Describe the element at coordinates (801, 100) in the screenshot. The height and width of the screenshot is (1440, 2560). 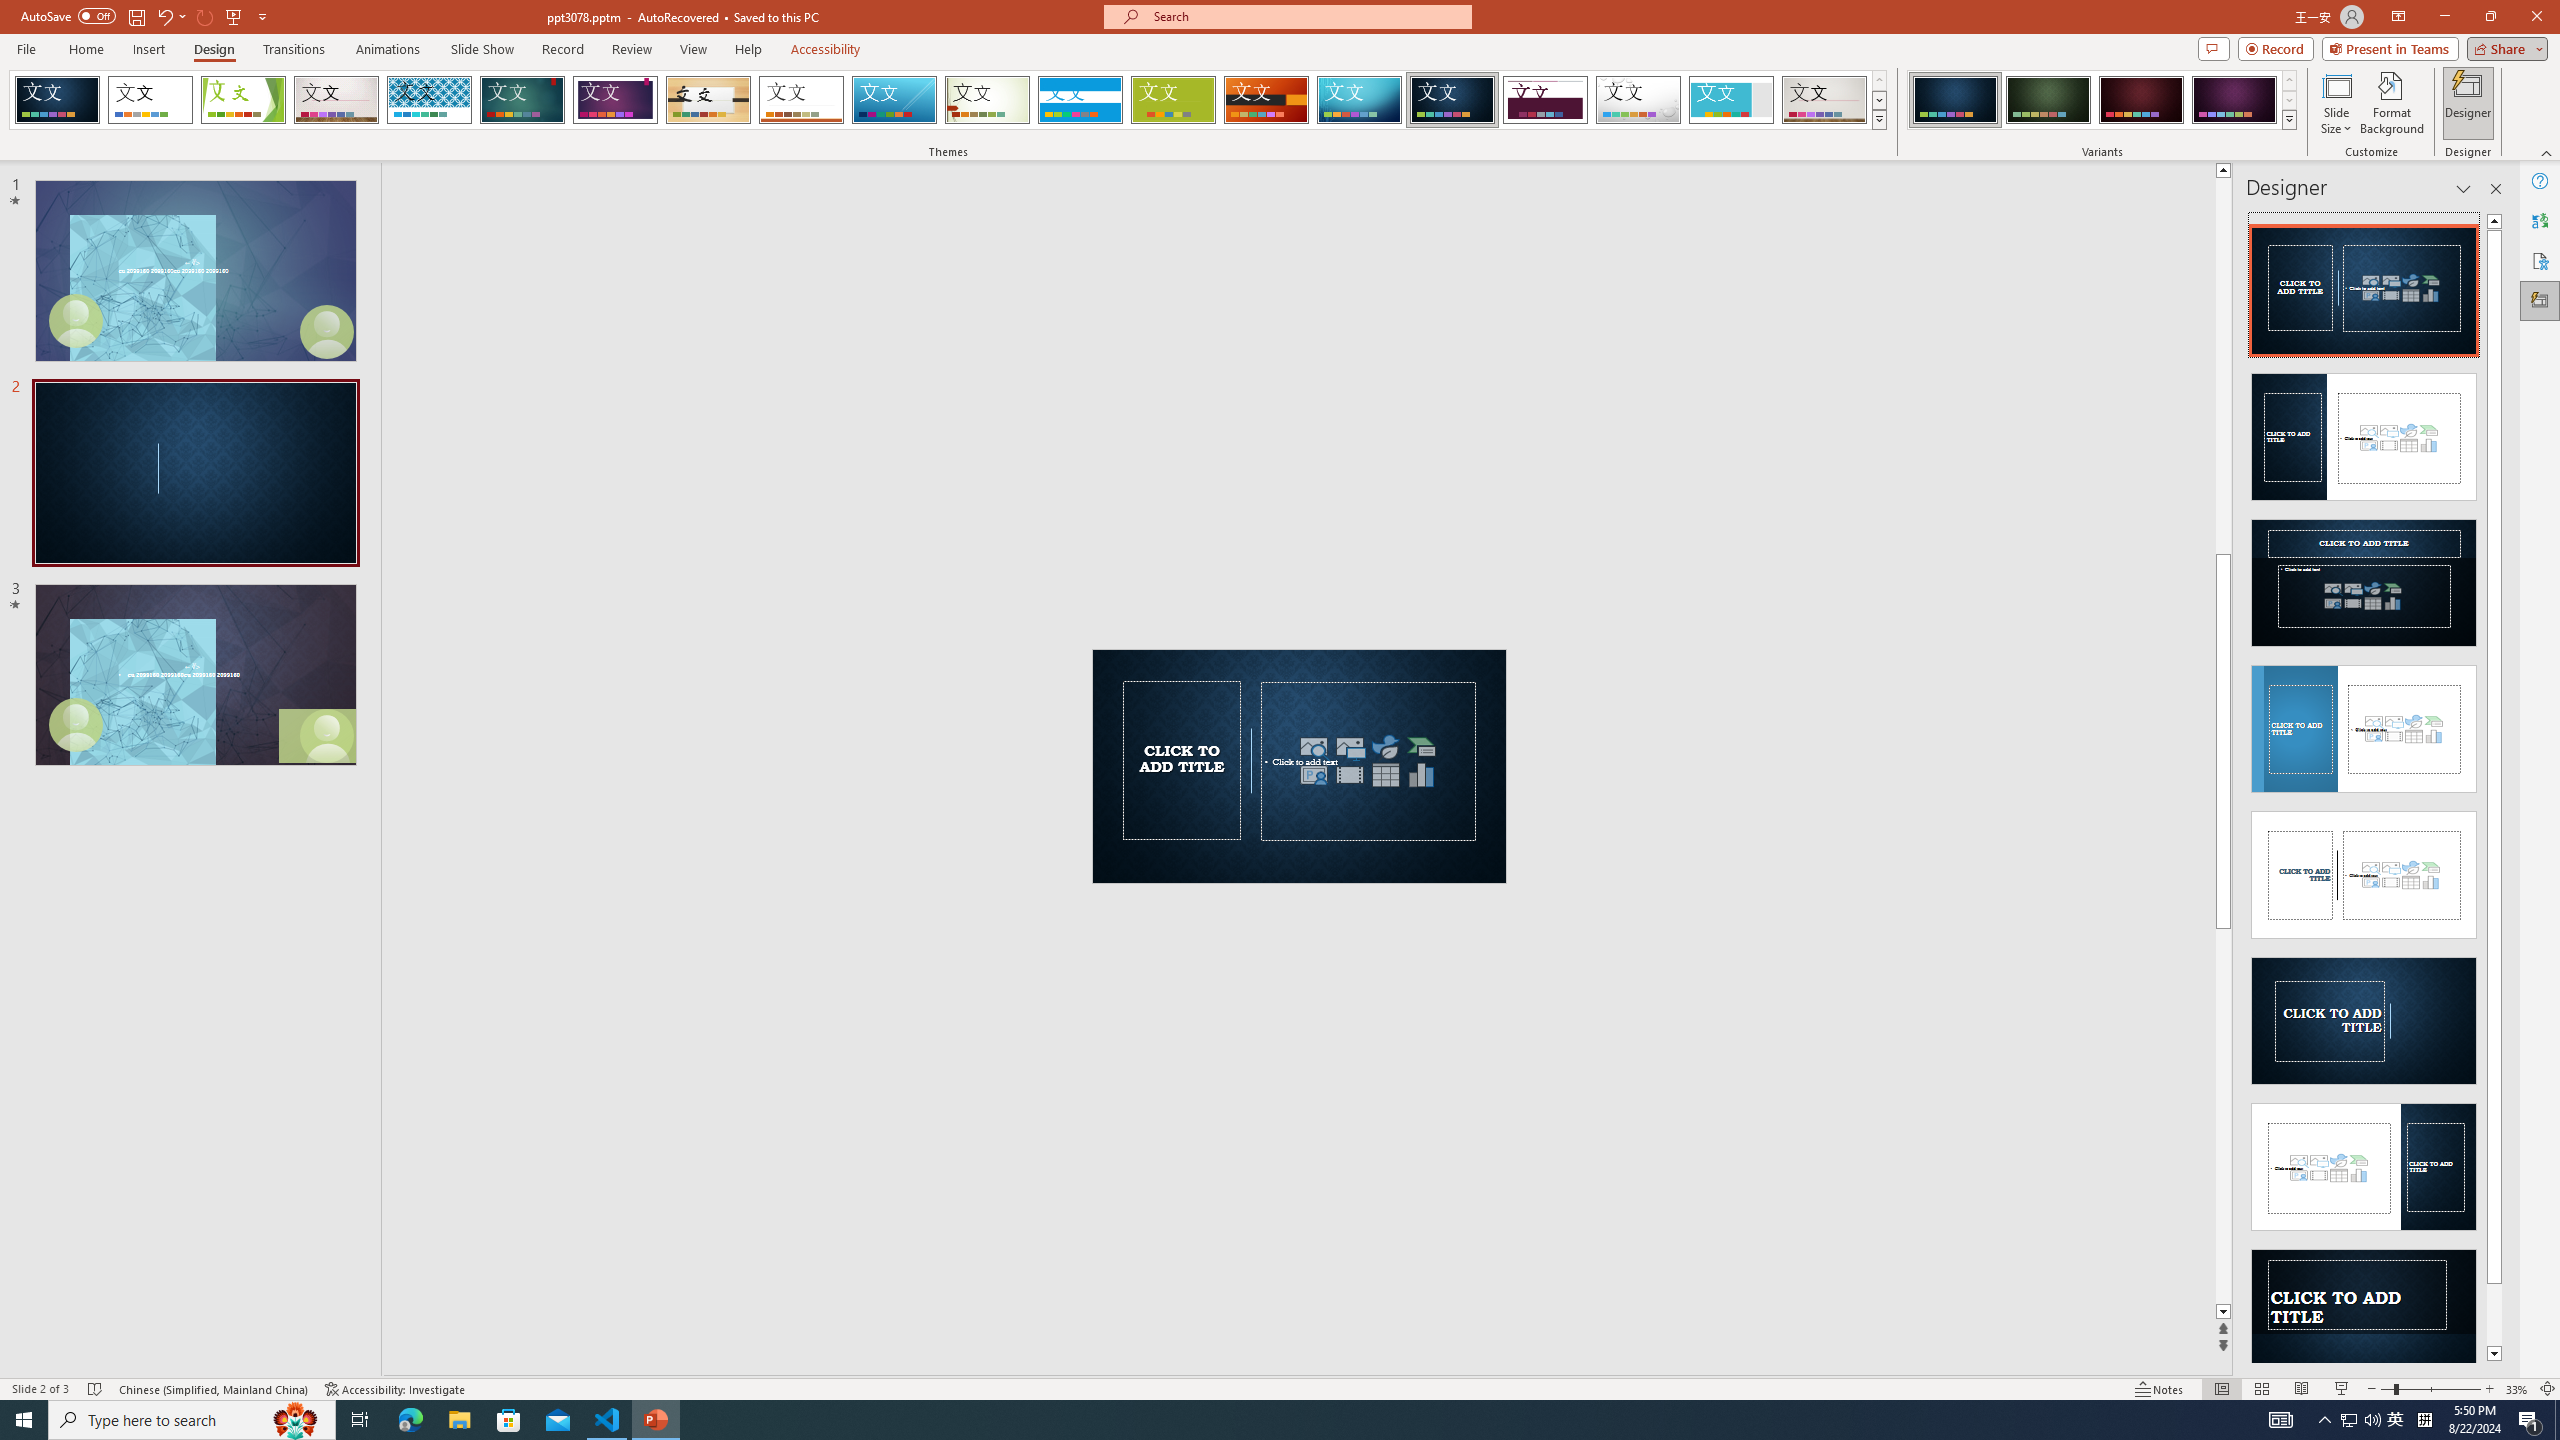
I see `Retrospect` at that location.